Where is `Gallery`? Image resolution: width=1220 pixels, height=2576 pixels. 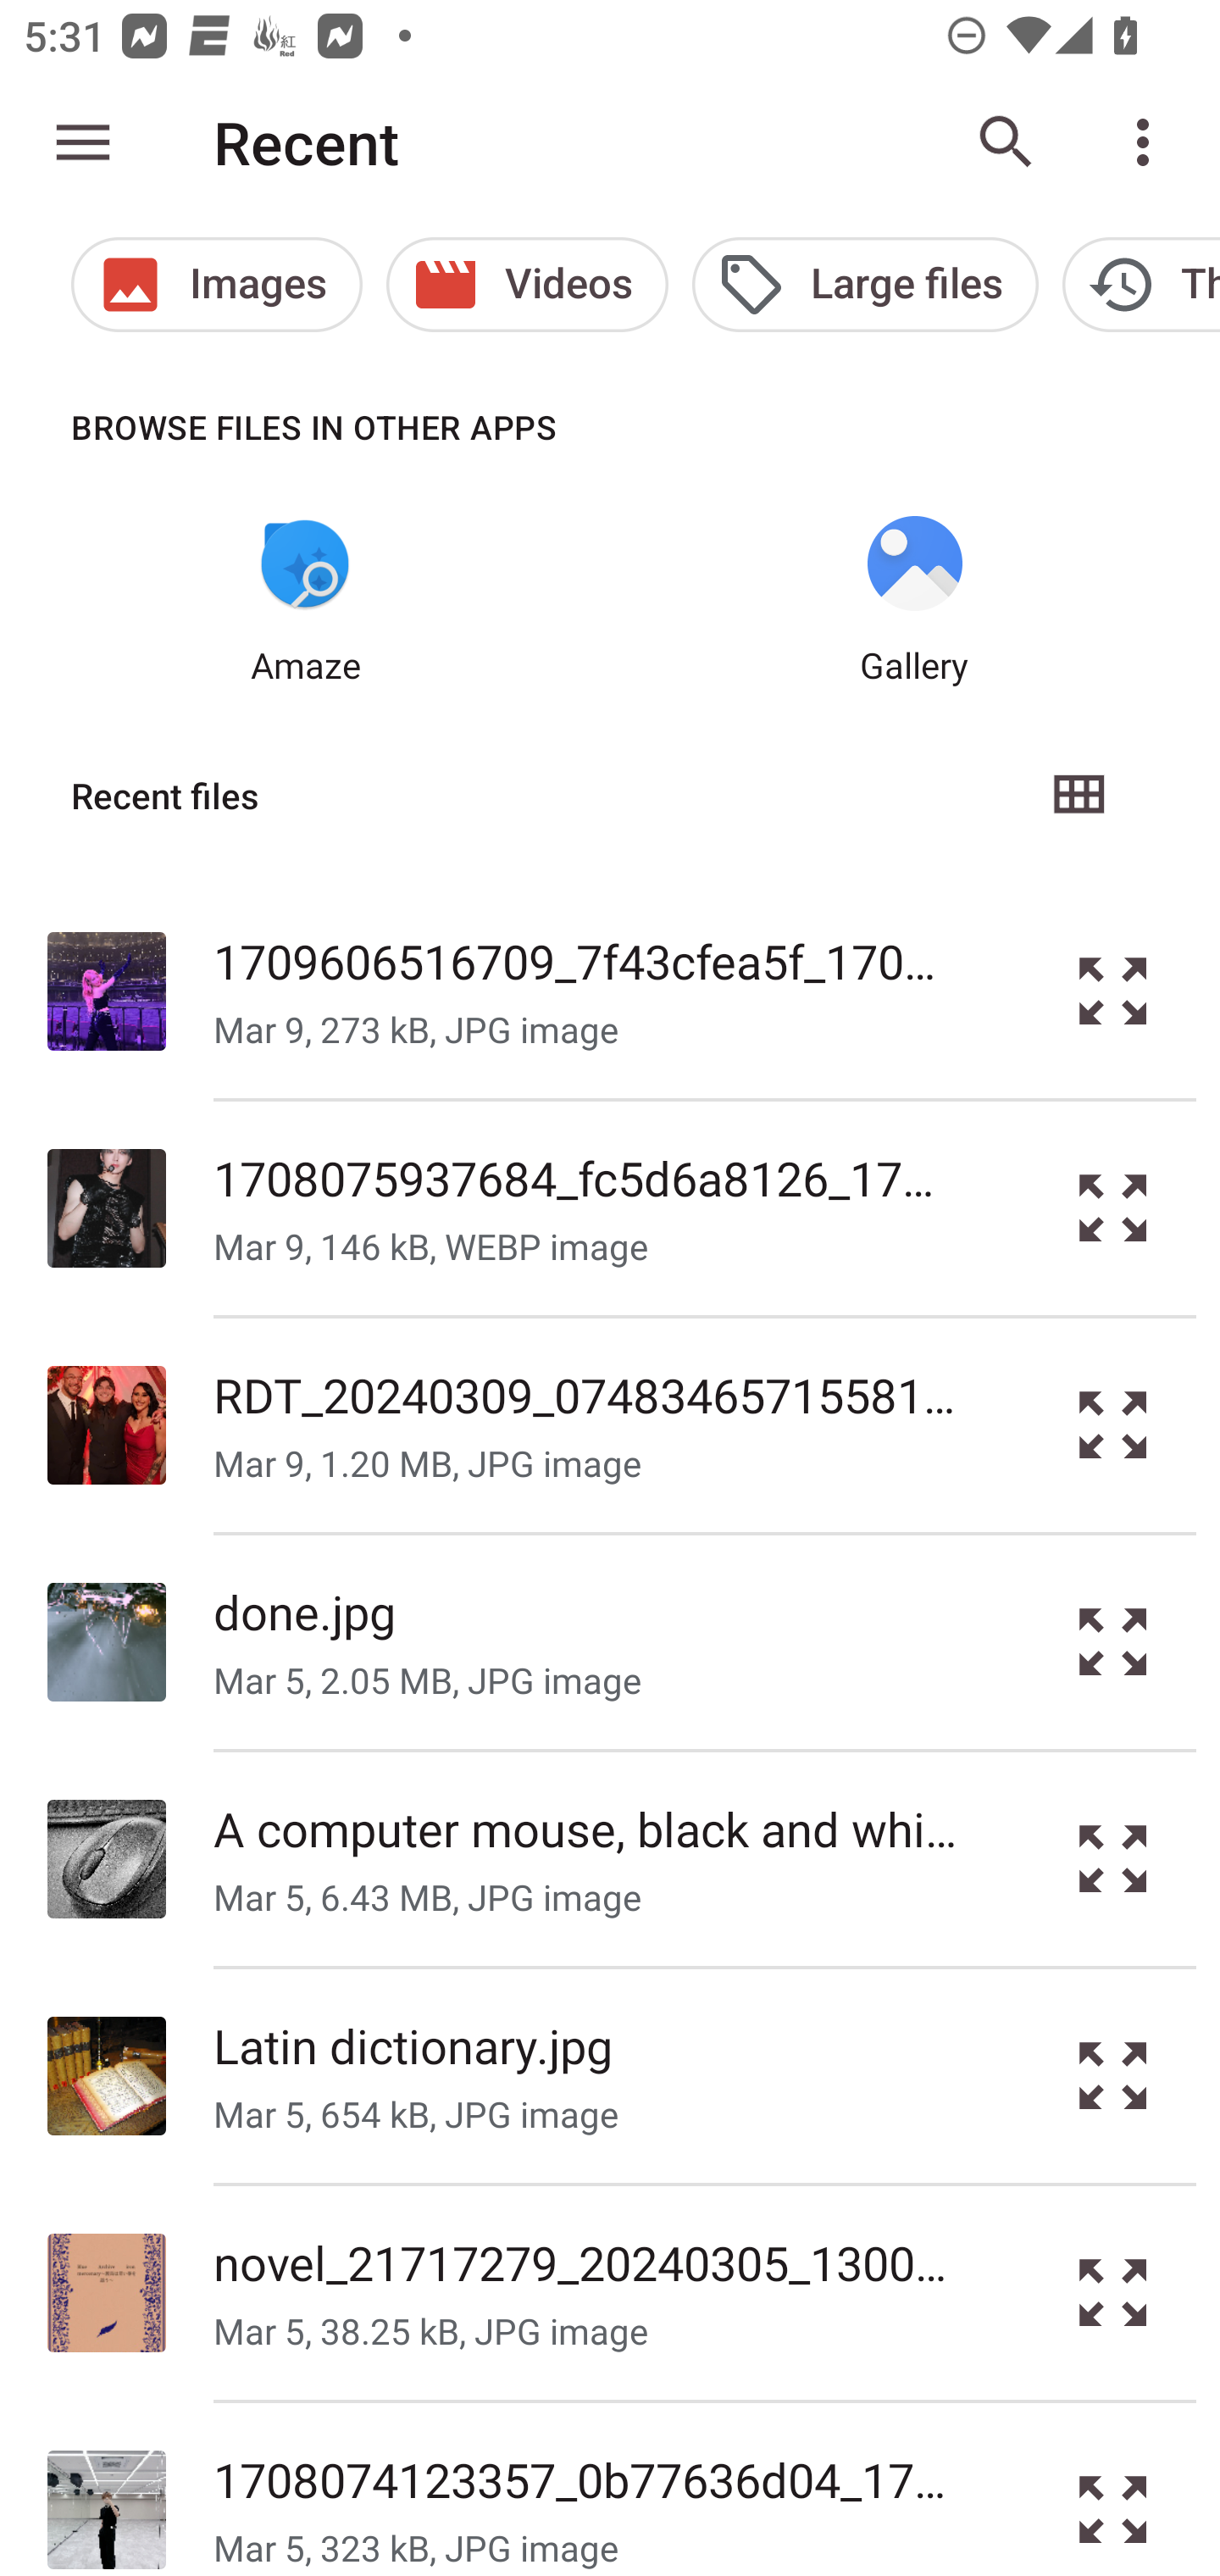 Gallery is located at coordinates (915, 601).